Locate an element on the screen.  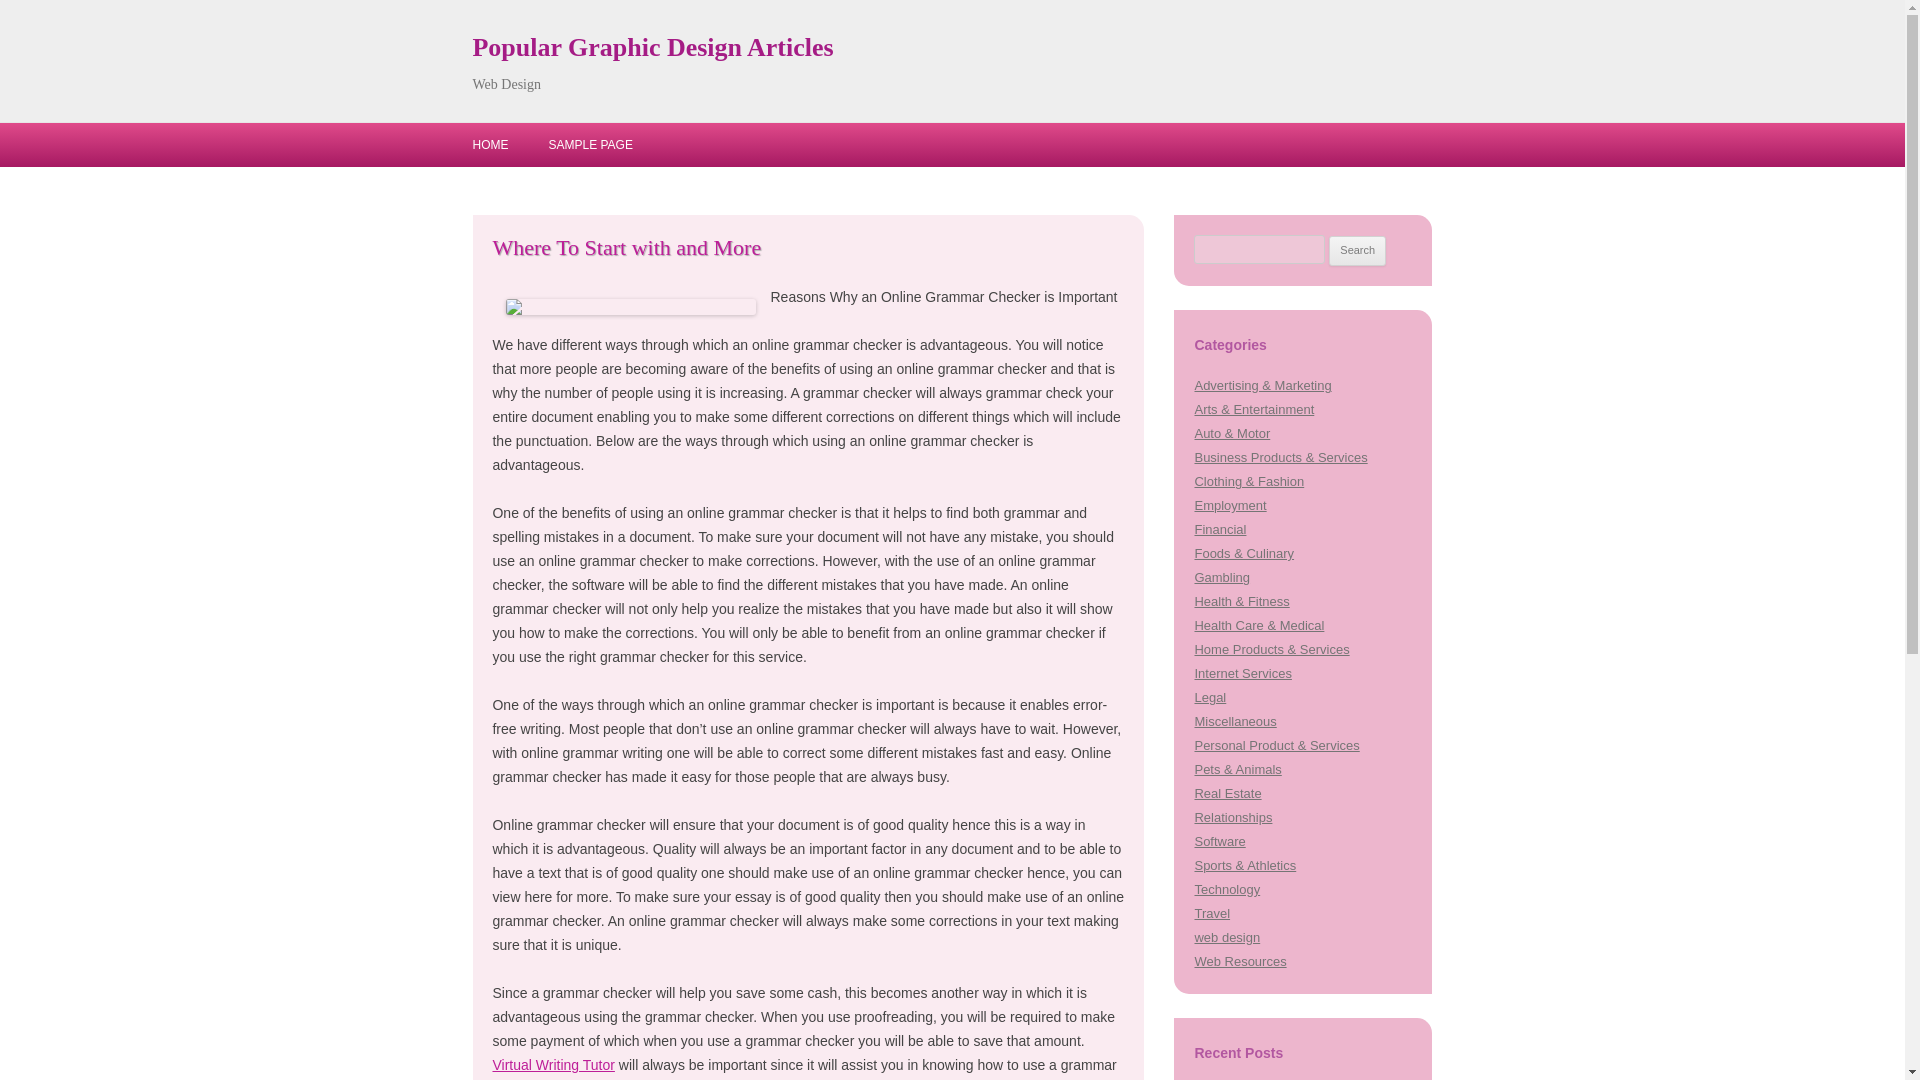
HOME is located at coordinates (490, 145).